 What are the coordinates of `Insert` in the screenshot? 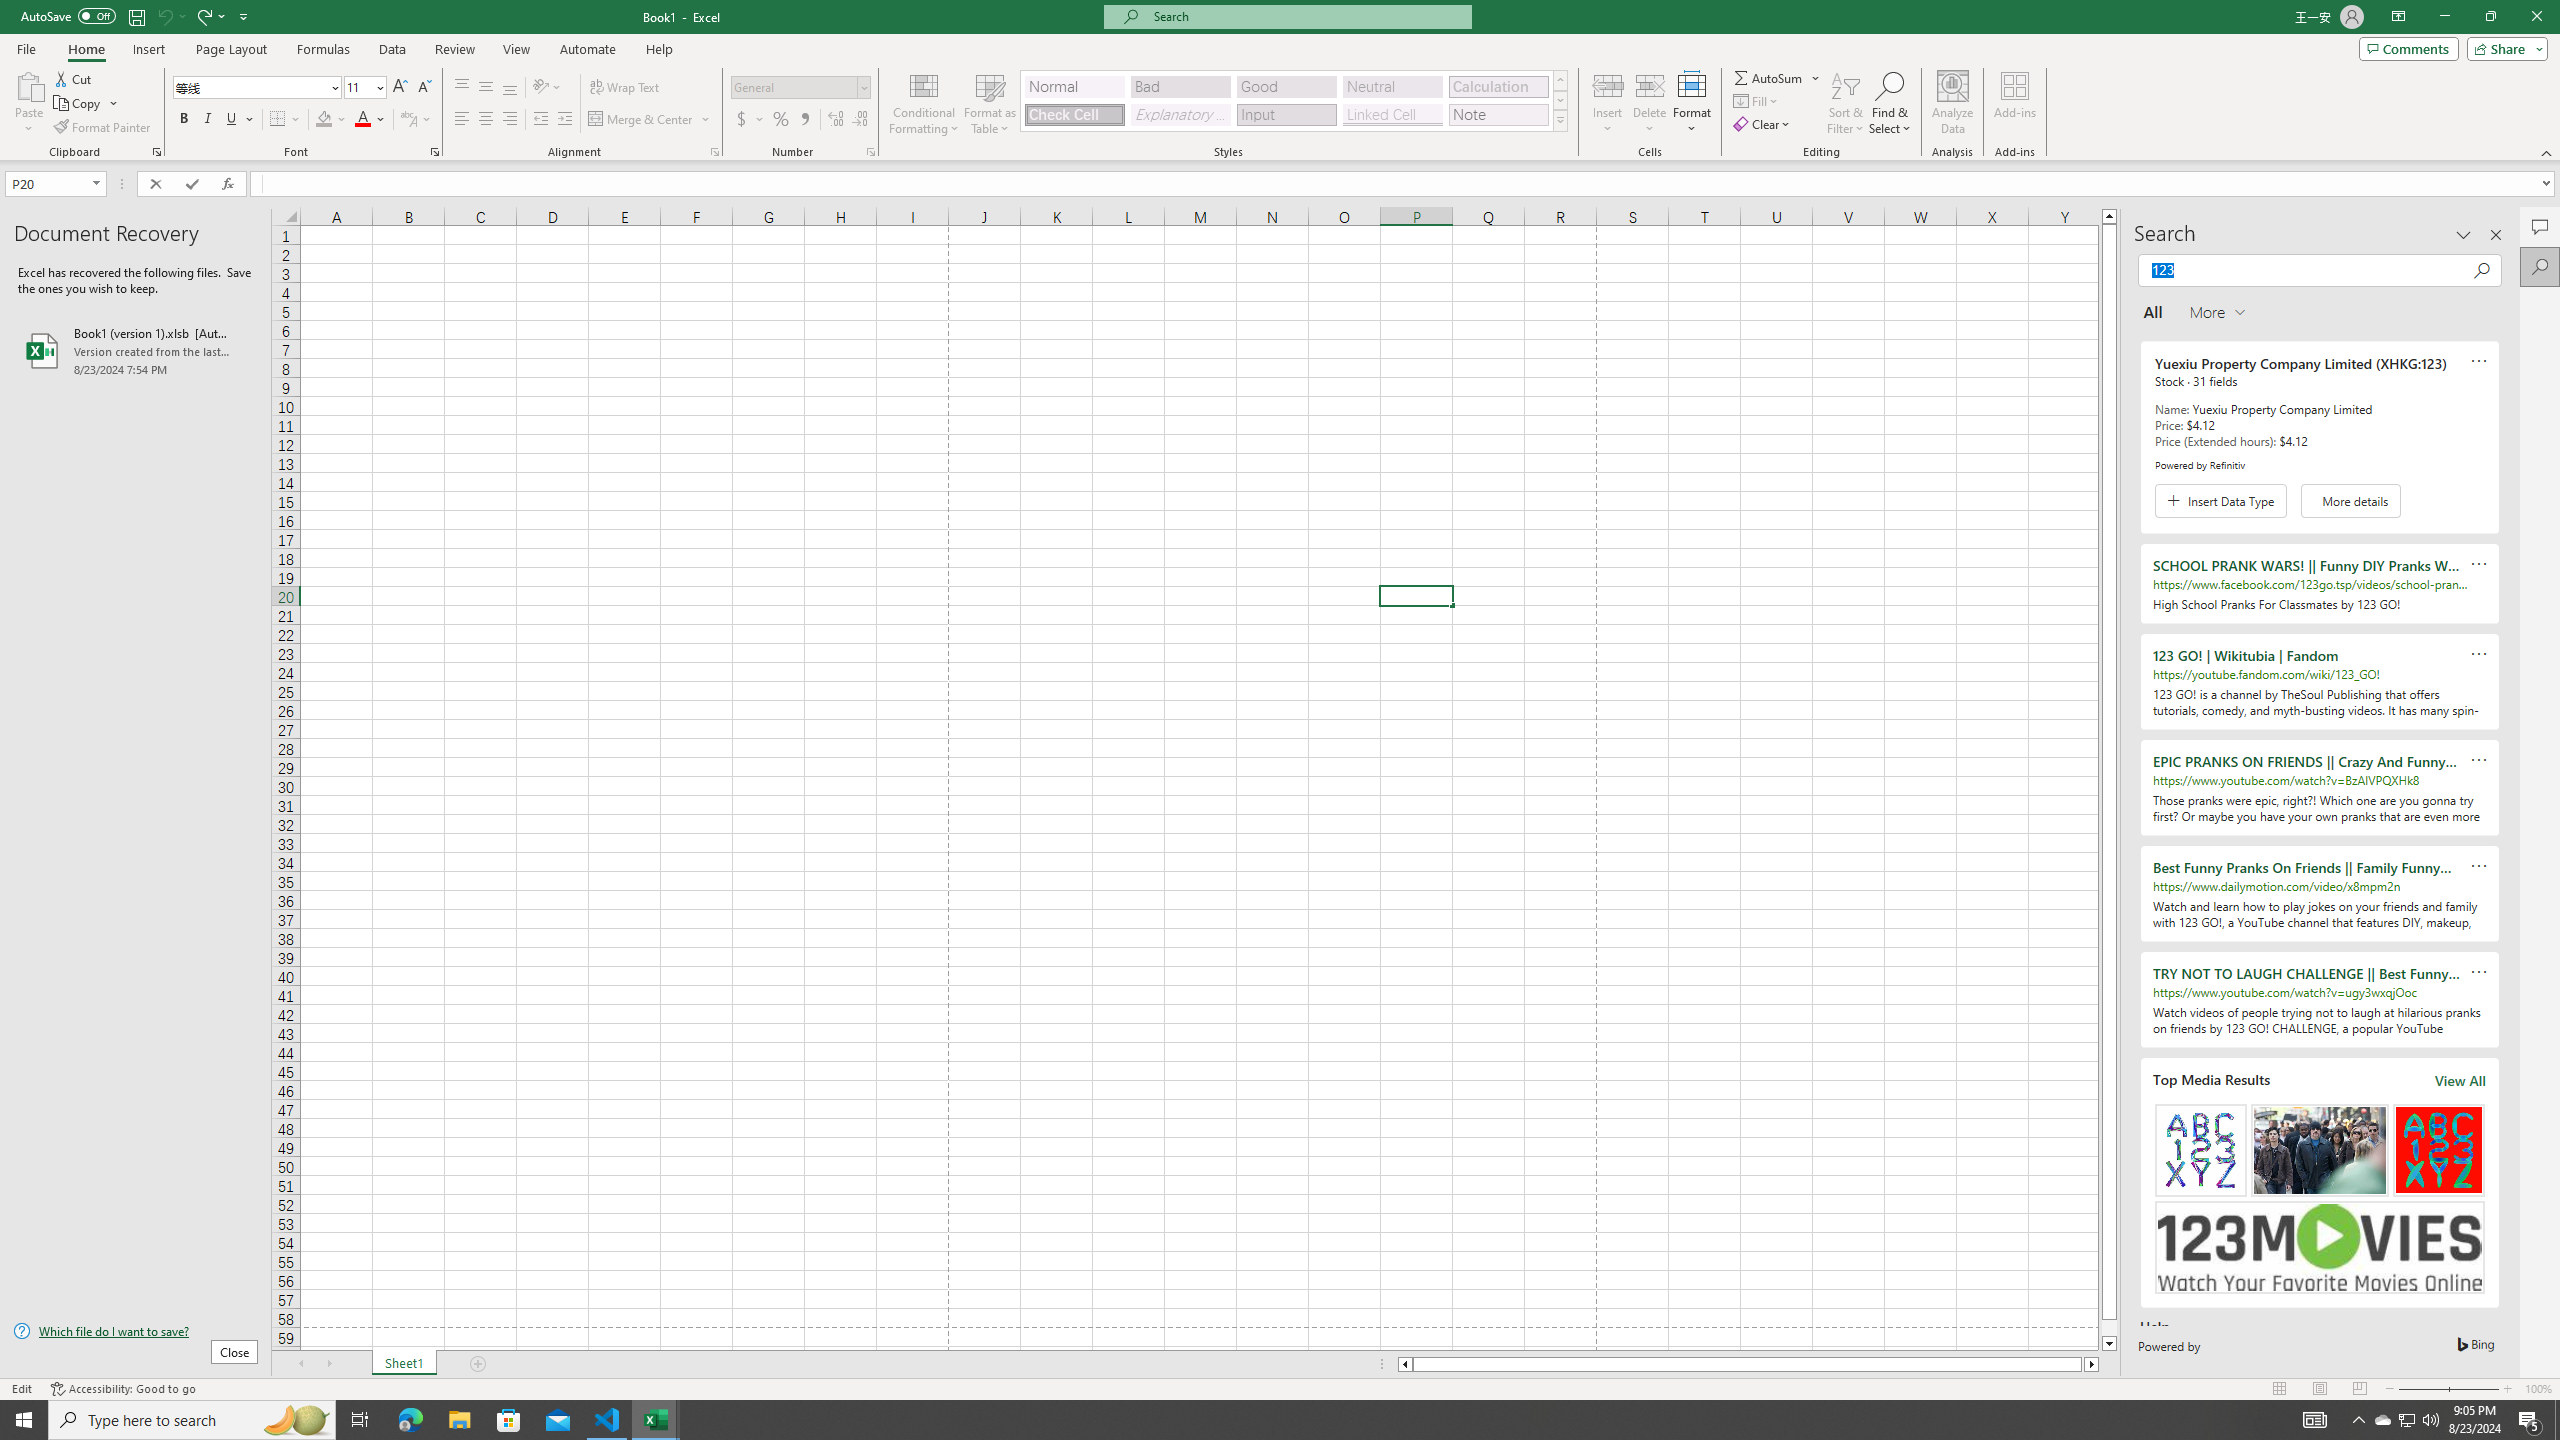 It's located at (1608, 103).